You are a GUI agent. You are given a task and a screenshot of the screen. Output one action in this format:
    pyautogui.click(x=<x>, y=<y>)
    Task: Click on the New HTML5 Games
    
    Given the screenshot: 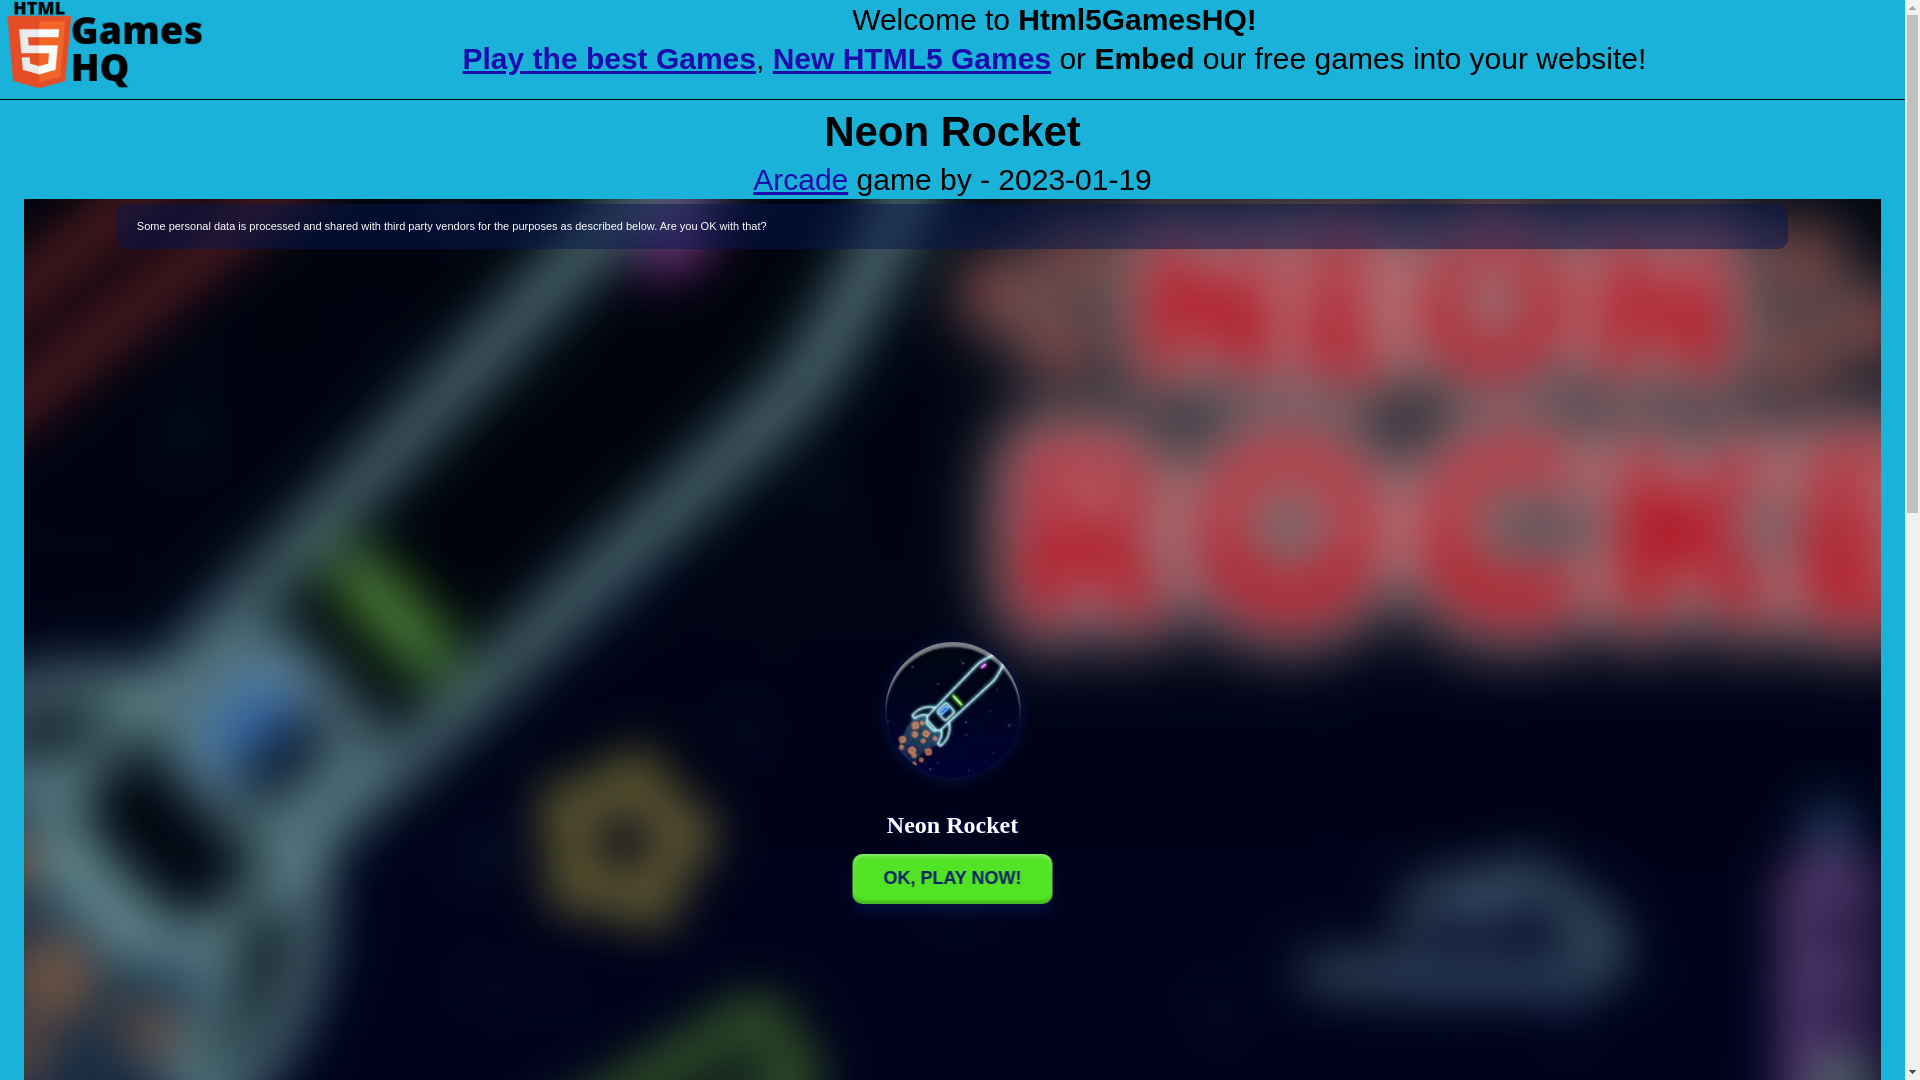 What is the action you would take?
    pyautogui.click(x=912, y=58)
    